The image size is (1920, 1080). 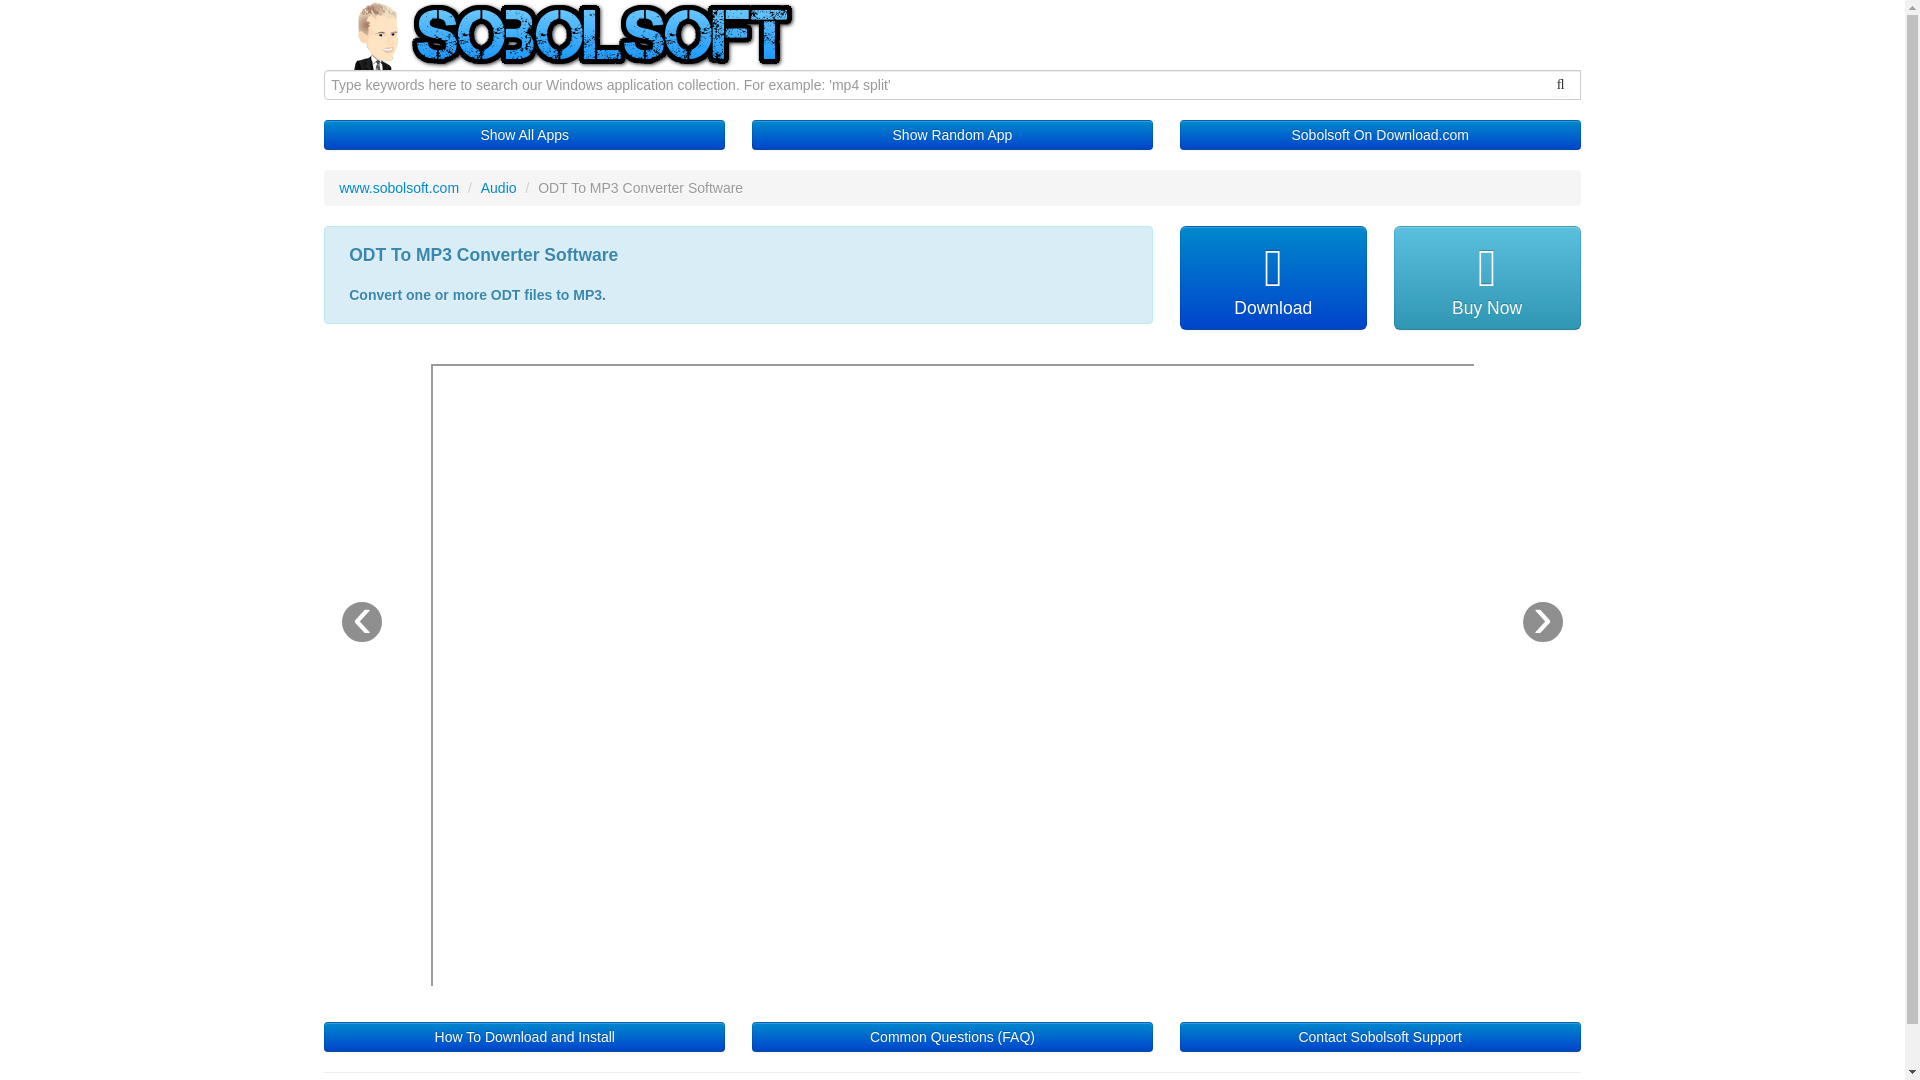 I want to click on Show Random App, so click(x=952, y=134).